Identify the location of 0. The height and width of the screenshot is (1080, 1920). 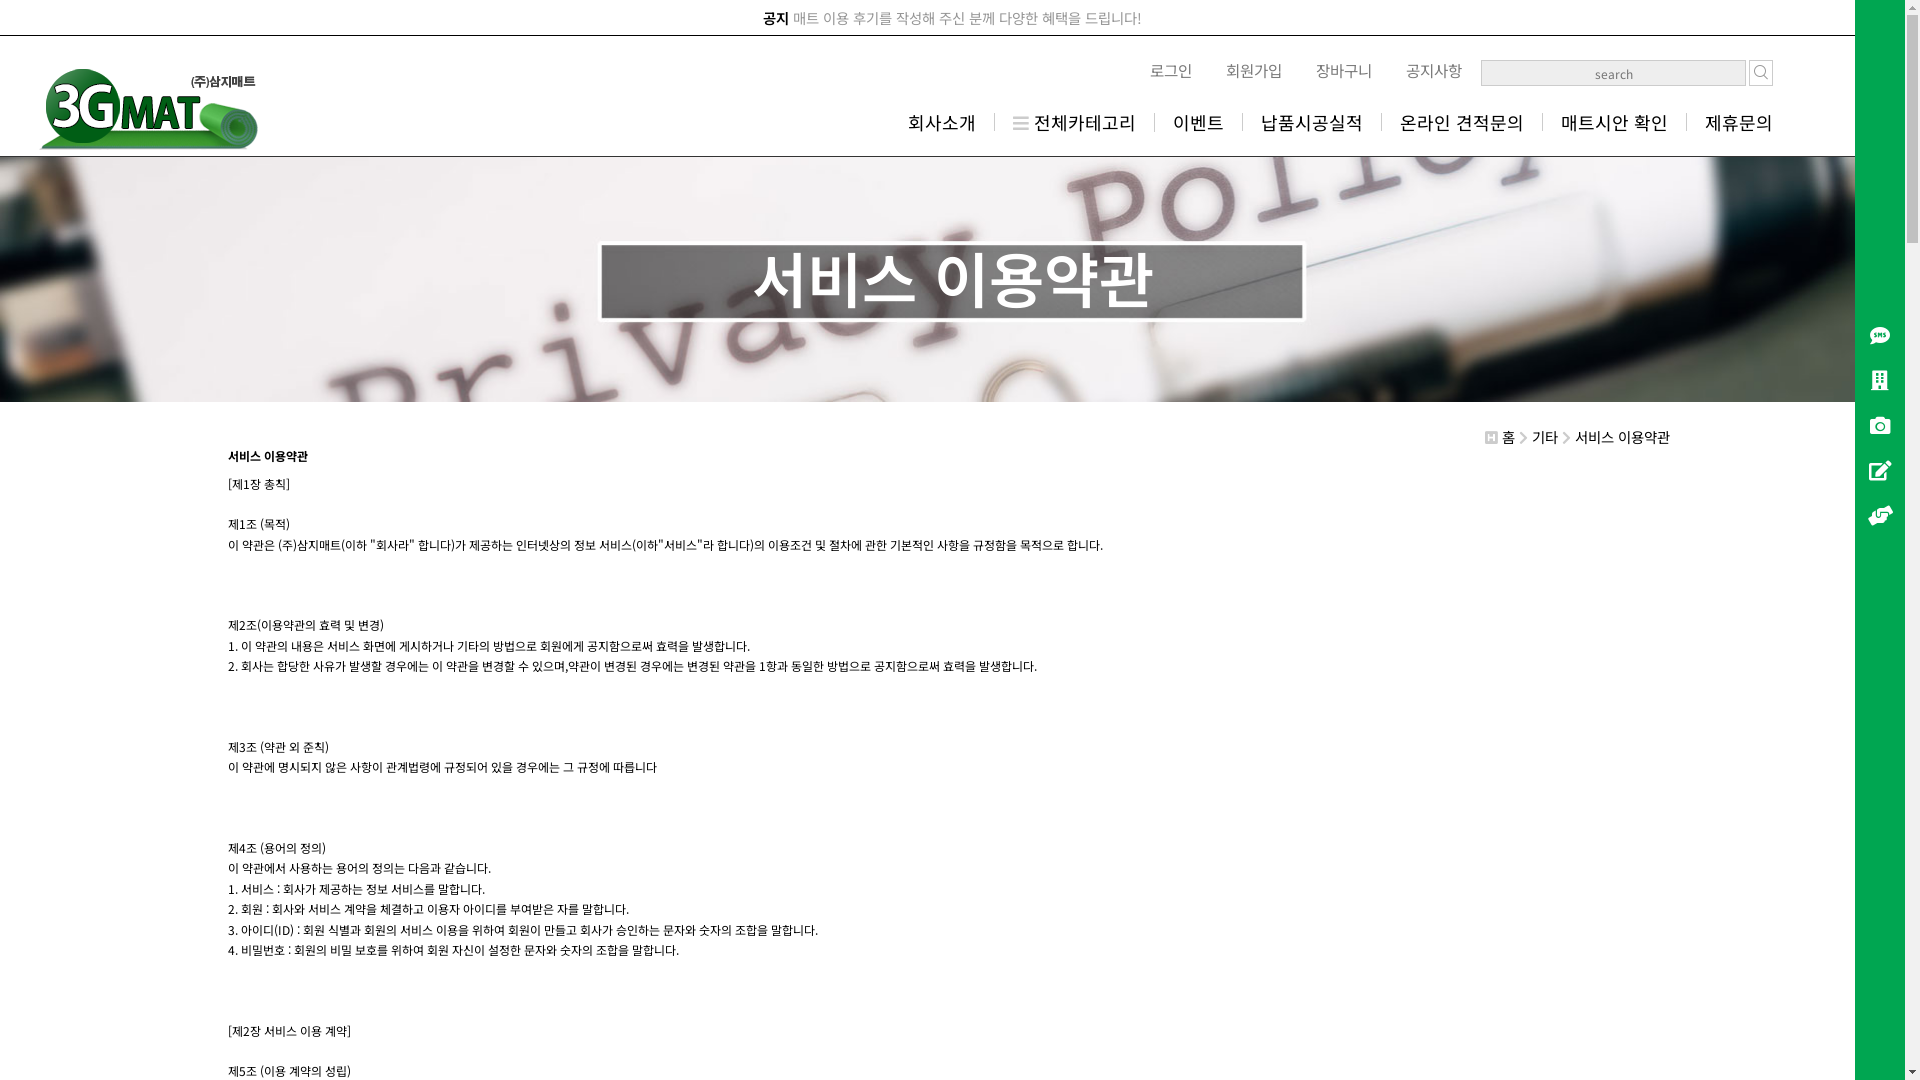
(1880, 338).